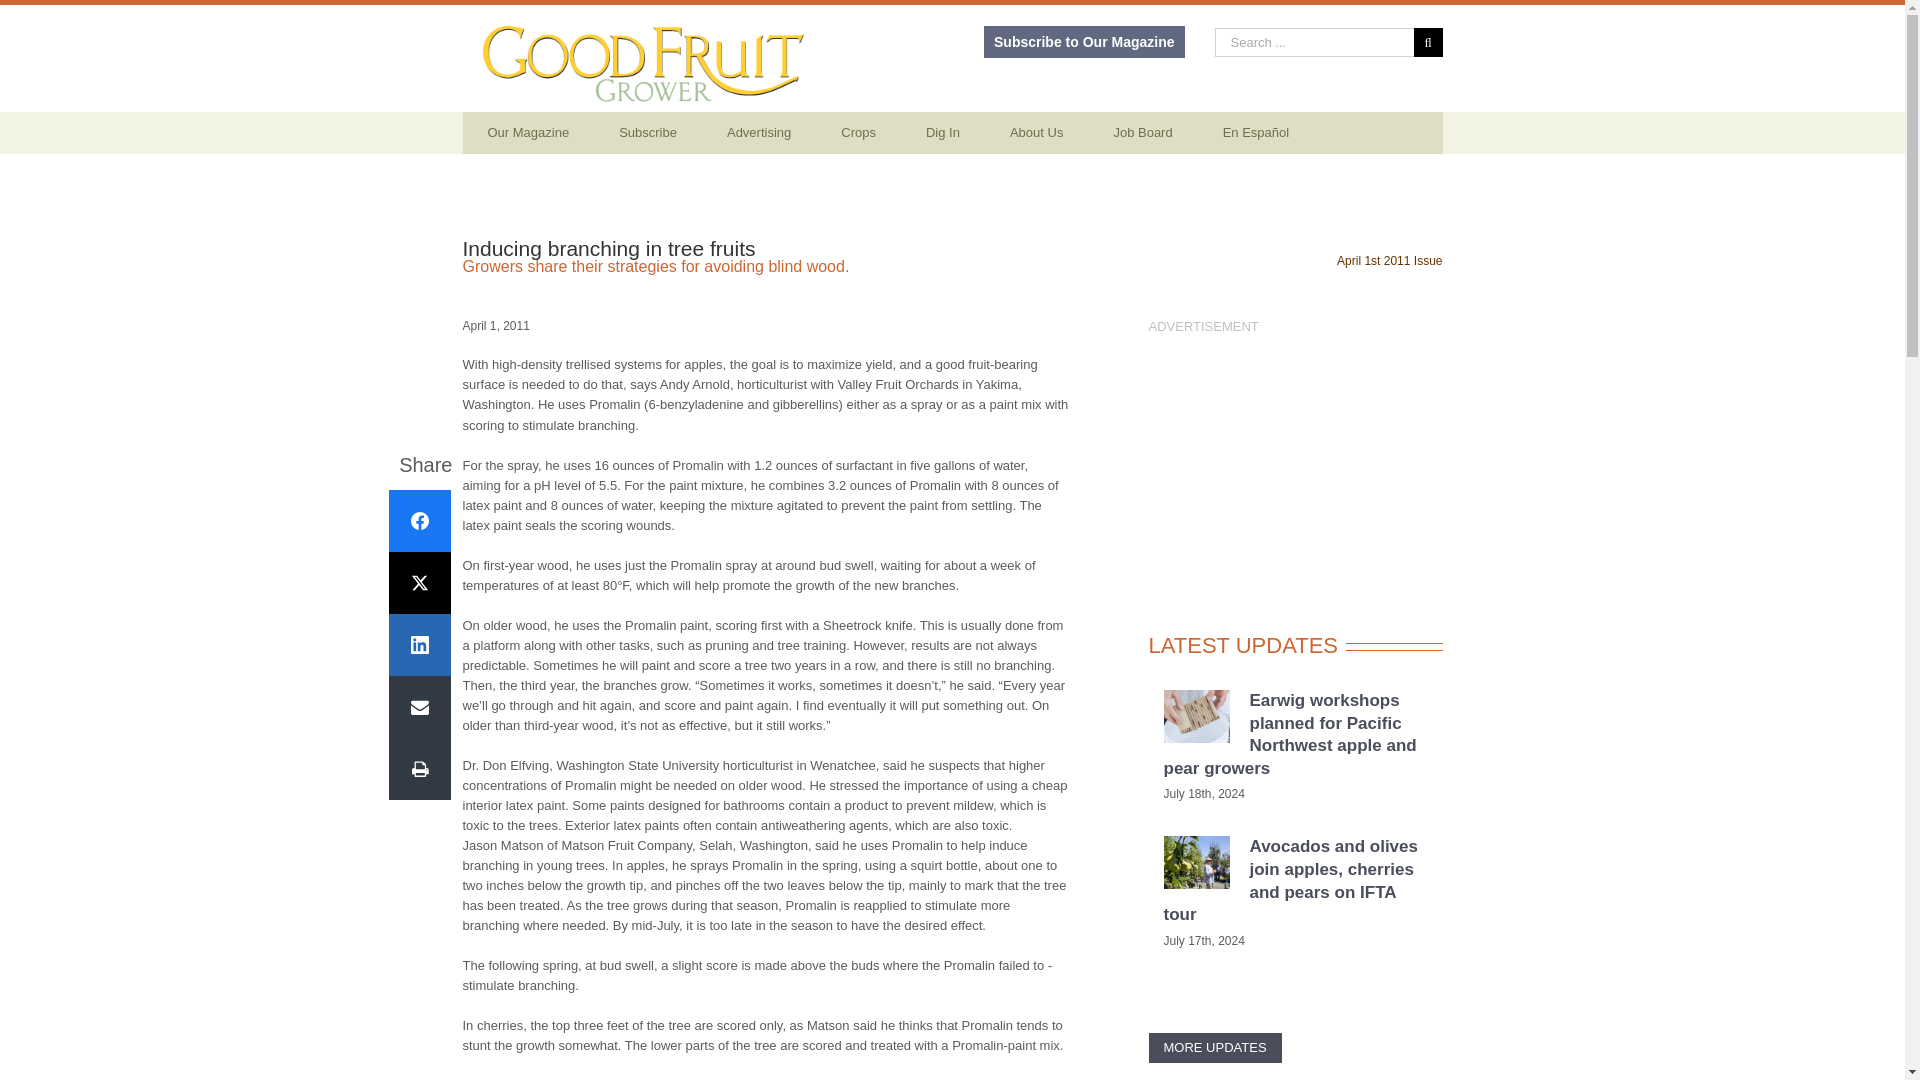 This screenshot has width=1920, height=1080. Describe the element at coordinates (1036, 133) in the screenshot. I see `About Us` at that location.